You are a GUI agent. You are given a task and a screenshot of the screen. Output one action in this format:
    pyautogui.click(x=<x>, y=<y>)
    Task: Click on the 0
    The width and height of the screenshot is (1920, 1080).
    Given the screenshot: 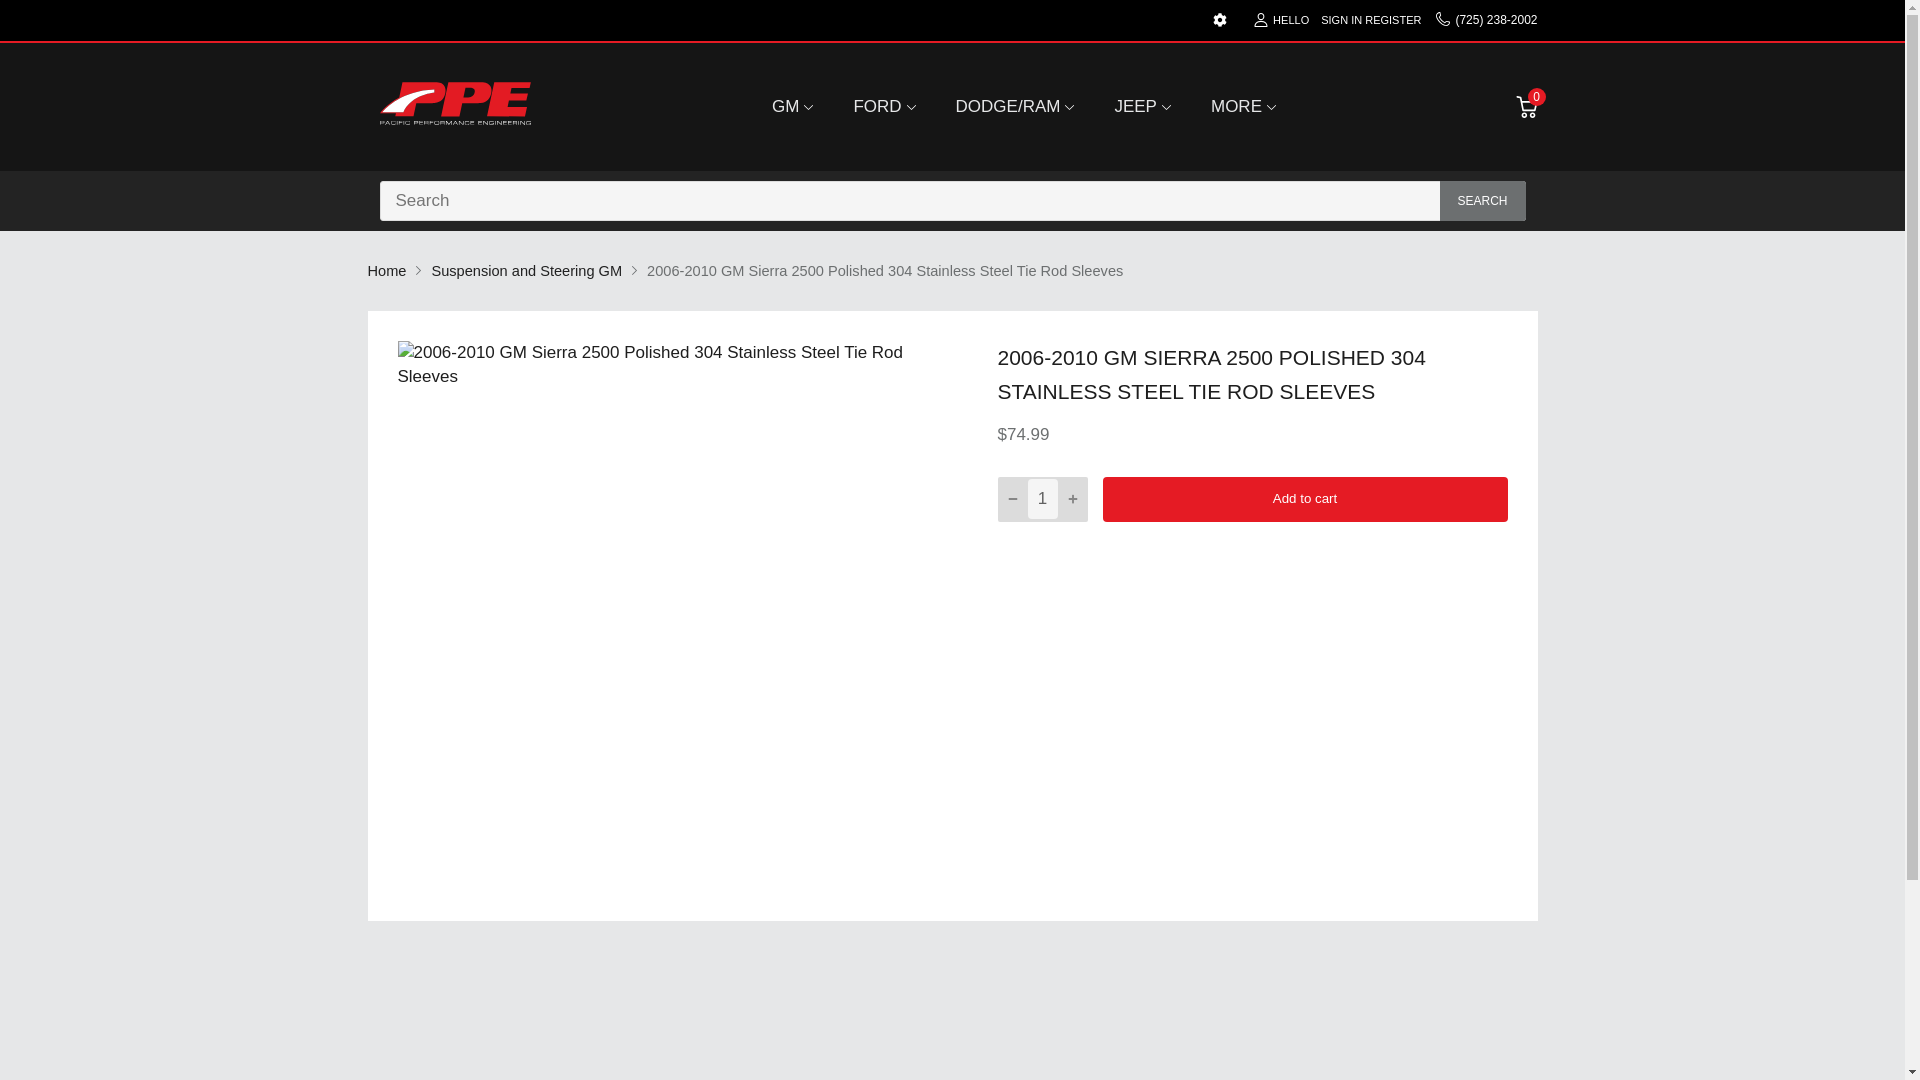 What is the action you would take?
    pyautogui.click(x=1526, y=106)
    